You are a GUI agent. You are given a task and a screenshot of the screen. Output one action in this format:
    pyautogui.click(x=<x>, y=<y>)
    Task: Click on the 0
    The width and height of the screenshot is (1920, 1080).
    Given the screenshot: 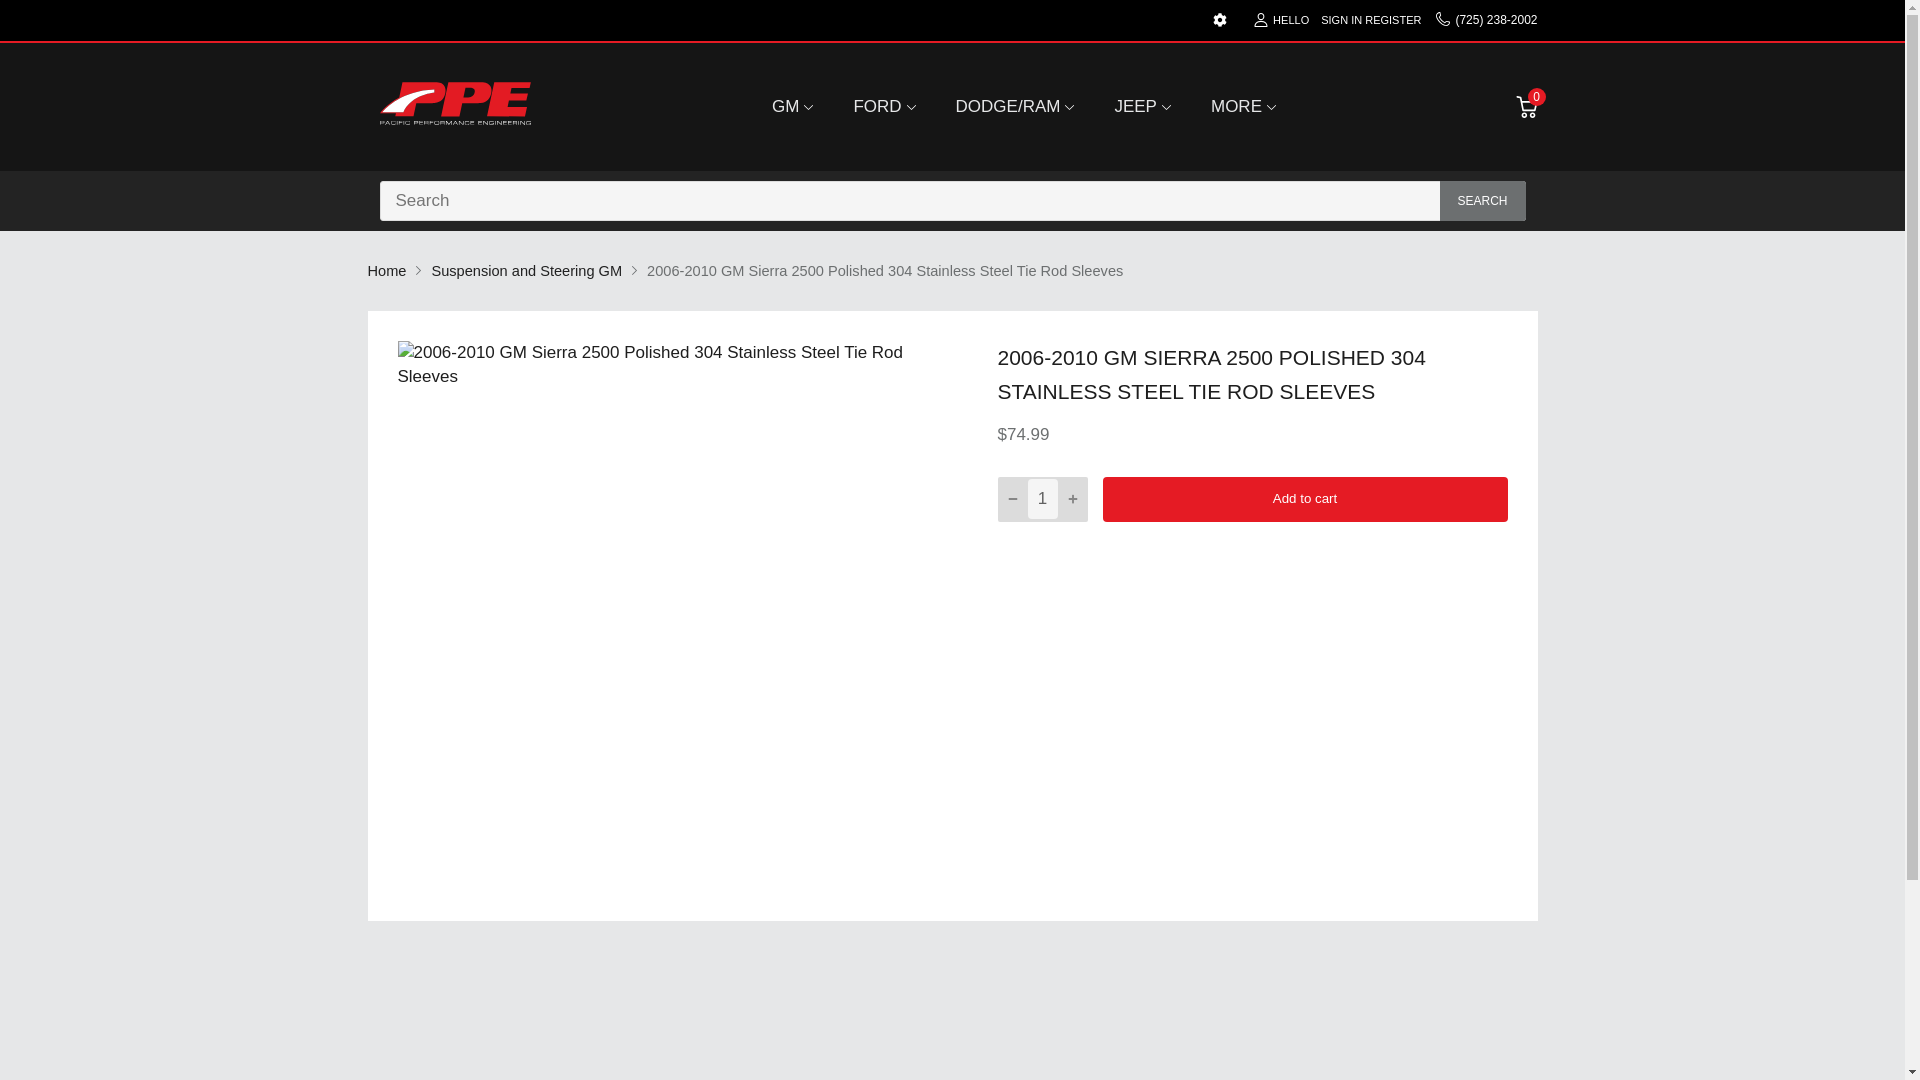 What is the action you would take?
    pyautogui.click(x=1526, y=106)
    